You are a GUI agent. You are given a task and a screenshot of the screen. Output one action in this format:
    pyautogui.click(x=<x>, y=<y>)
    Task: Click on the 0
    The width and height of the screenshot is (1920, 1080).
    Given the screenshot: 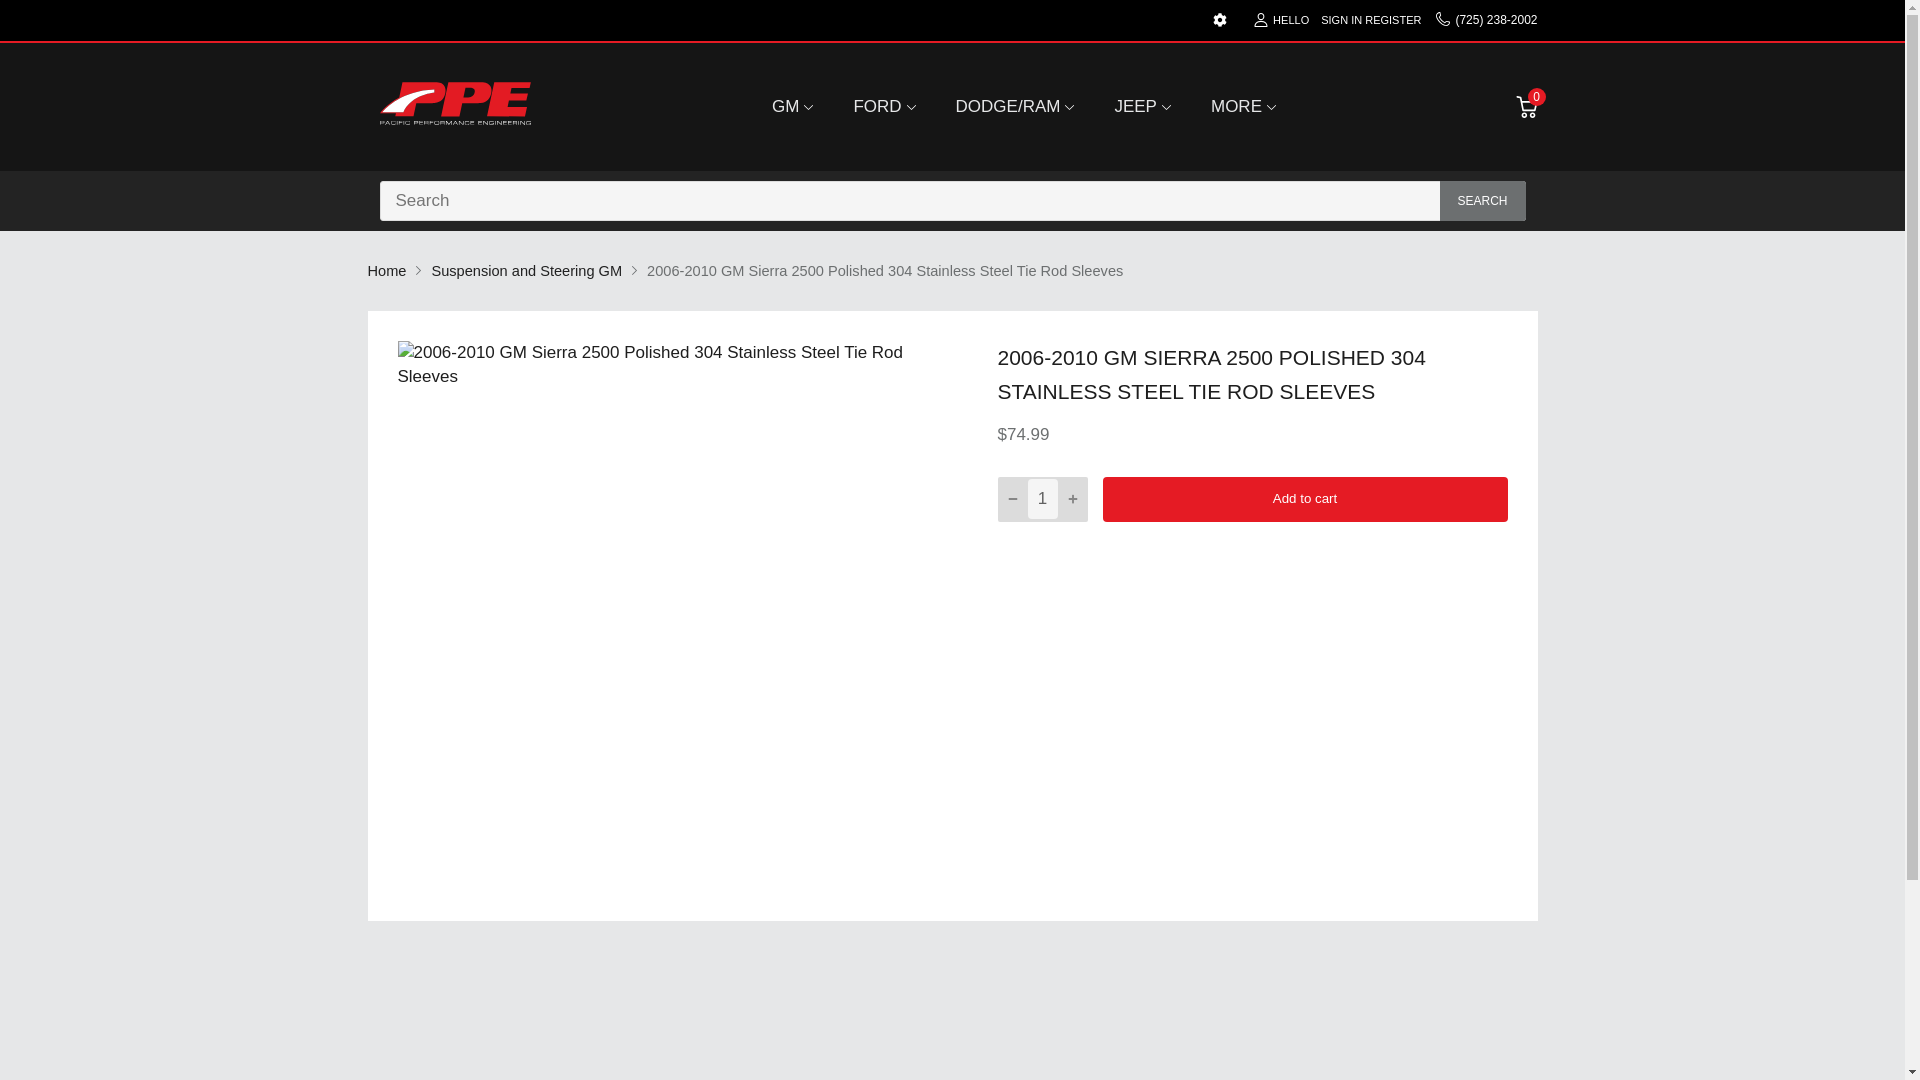 What is the action you would take?
    pyautogui.click(x=1526, y=106)
    